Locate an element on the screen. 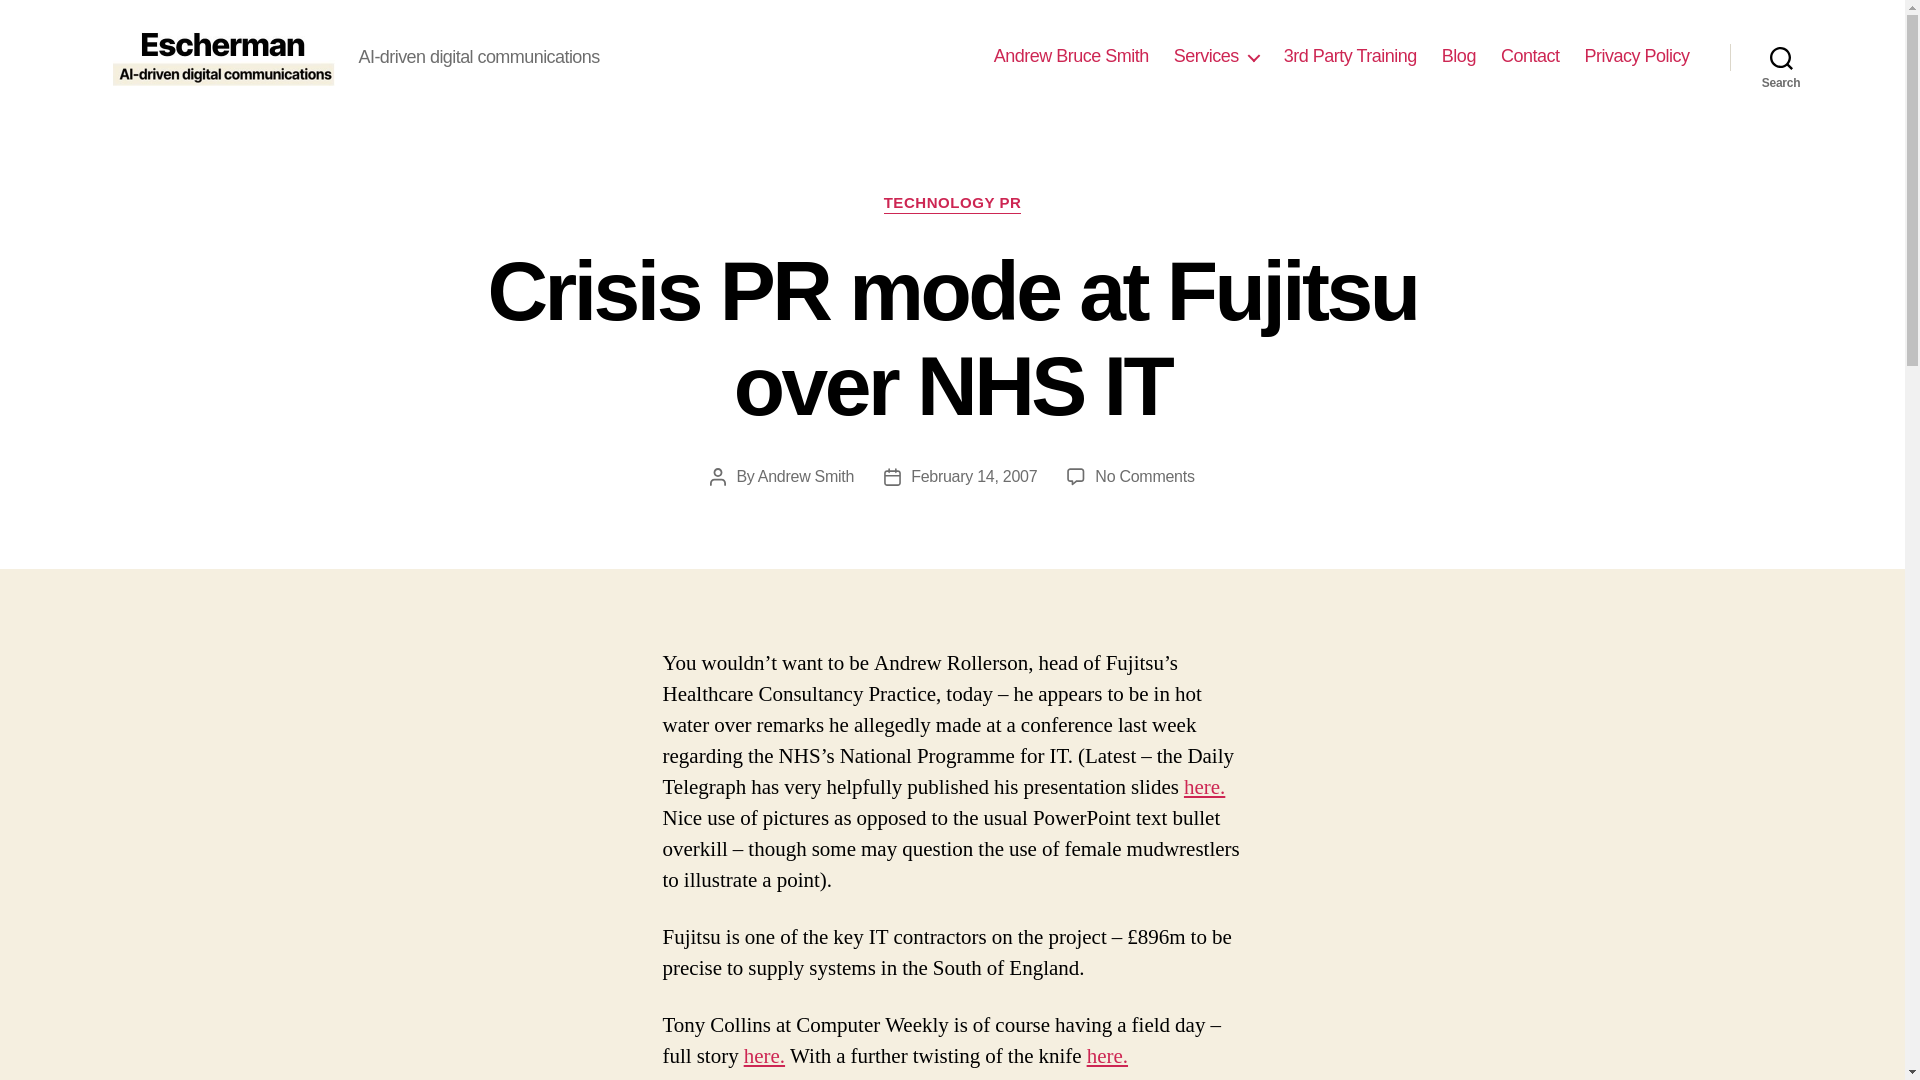 The width and height of the screenshot is (1920, 1080). Privacy Policy is located at coordinates (1636, 57).